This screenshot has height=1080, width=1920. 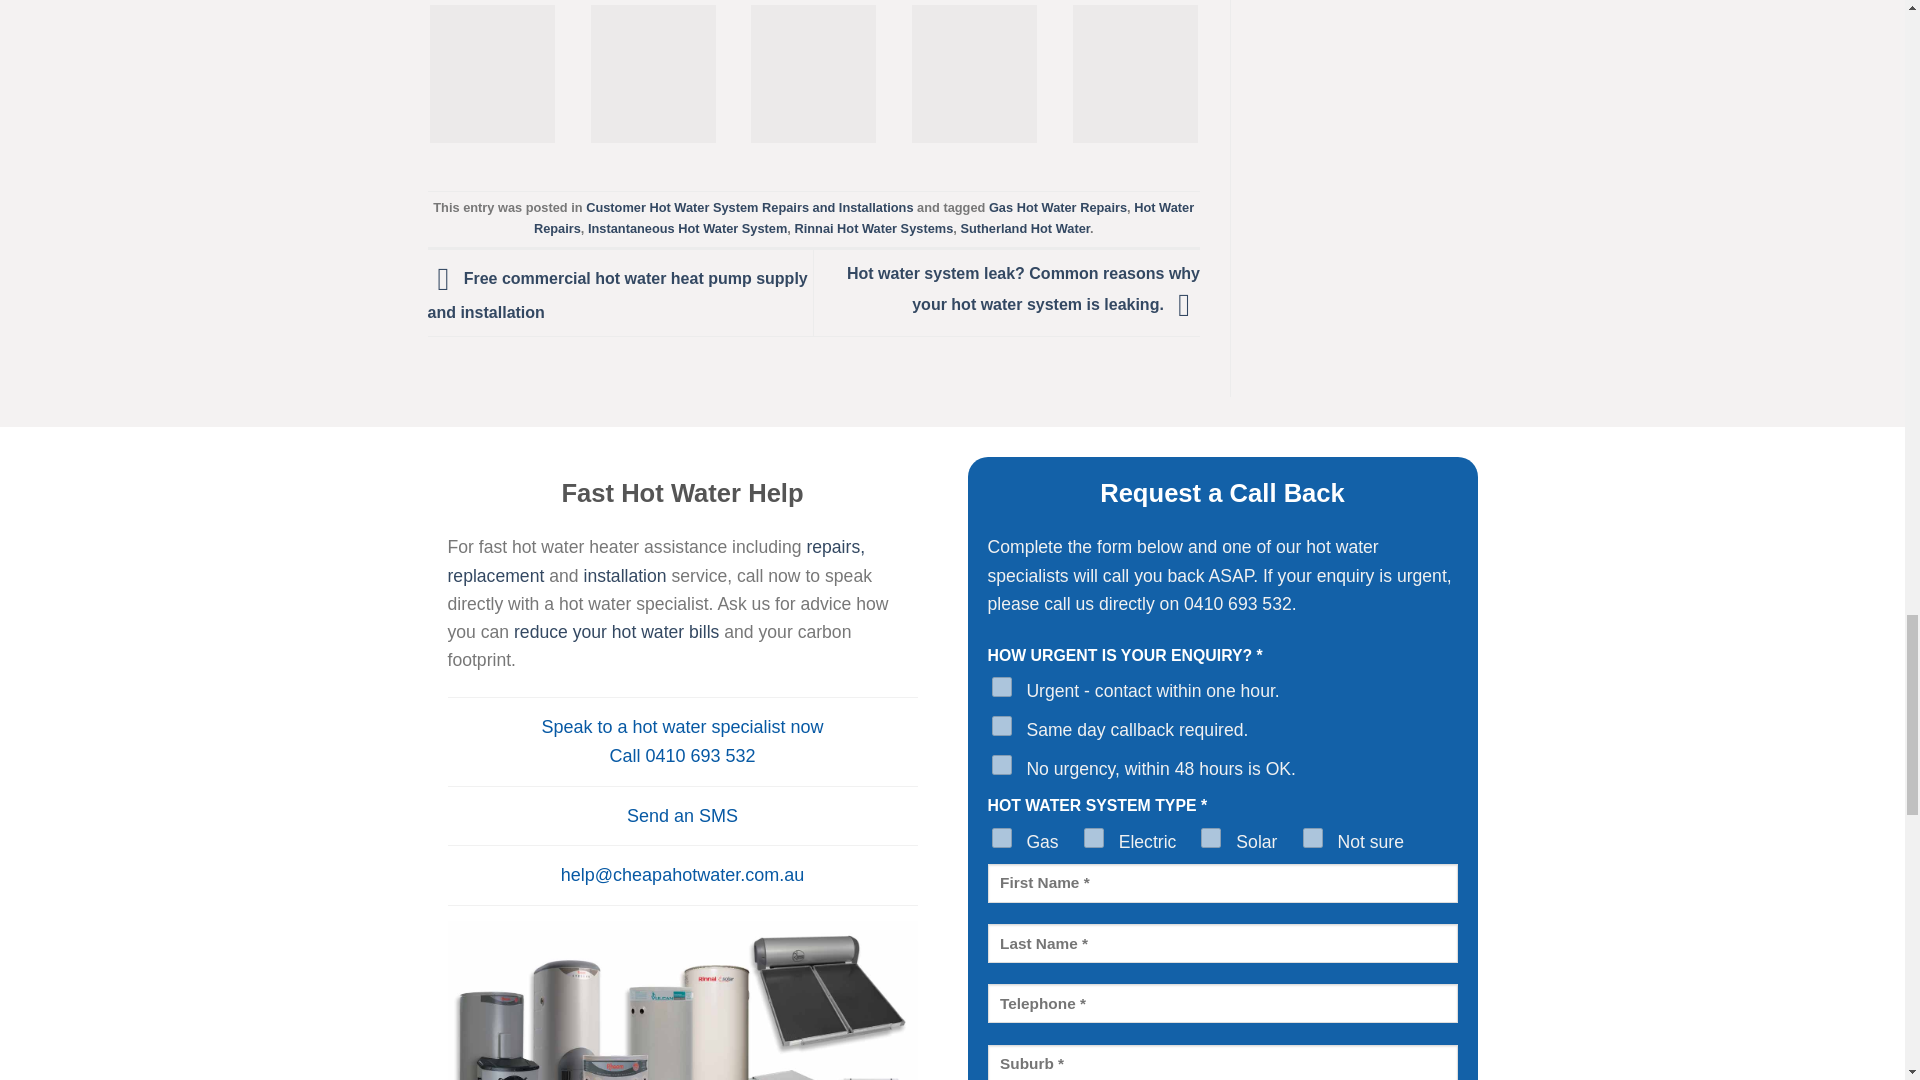 What do you see at coordinates (1211, 838) in the screenshot?
I see `Solar` at bounding box center [1211, 838].